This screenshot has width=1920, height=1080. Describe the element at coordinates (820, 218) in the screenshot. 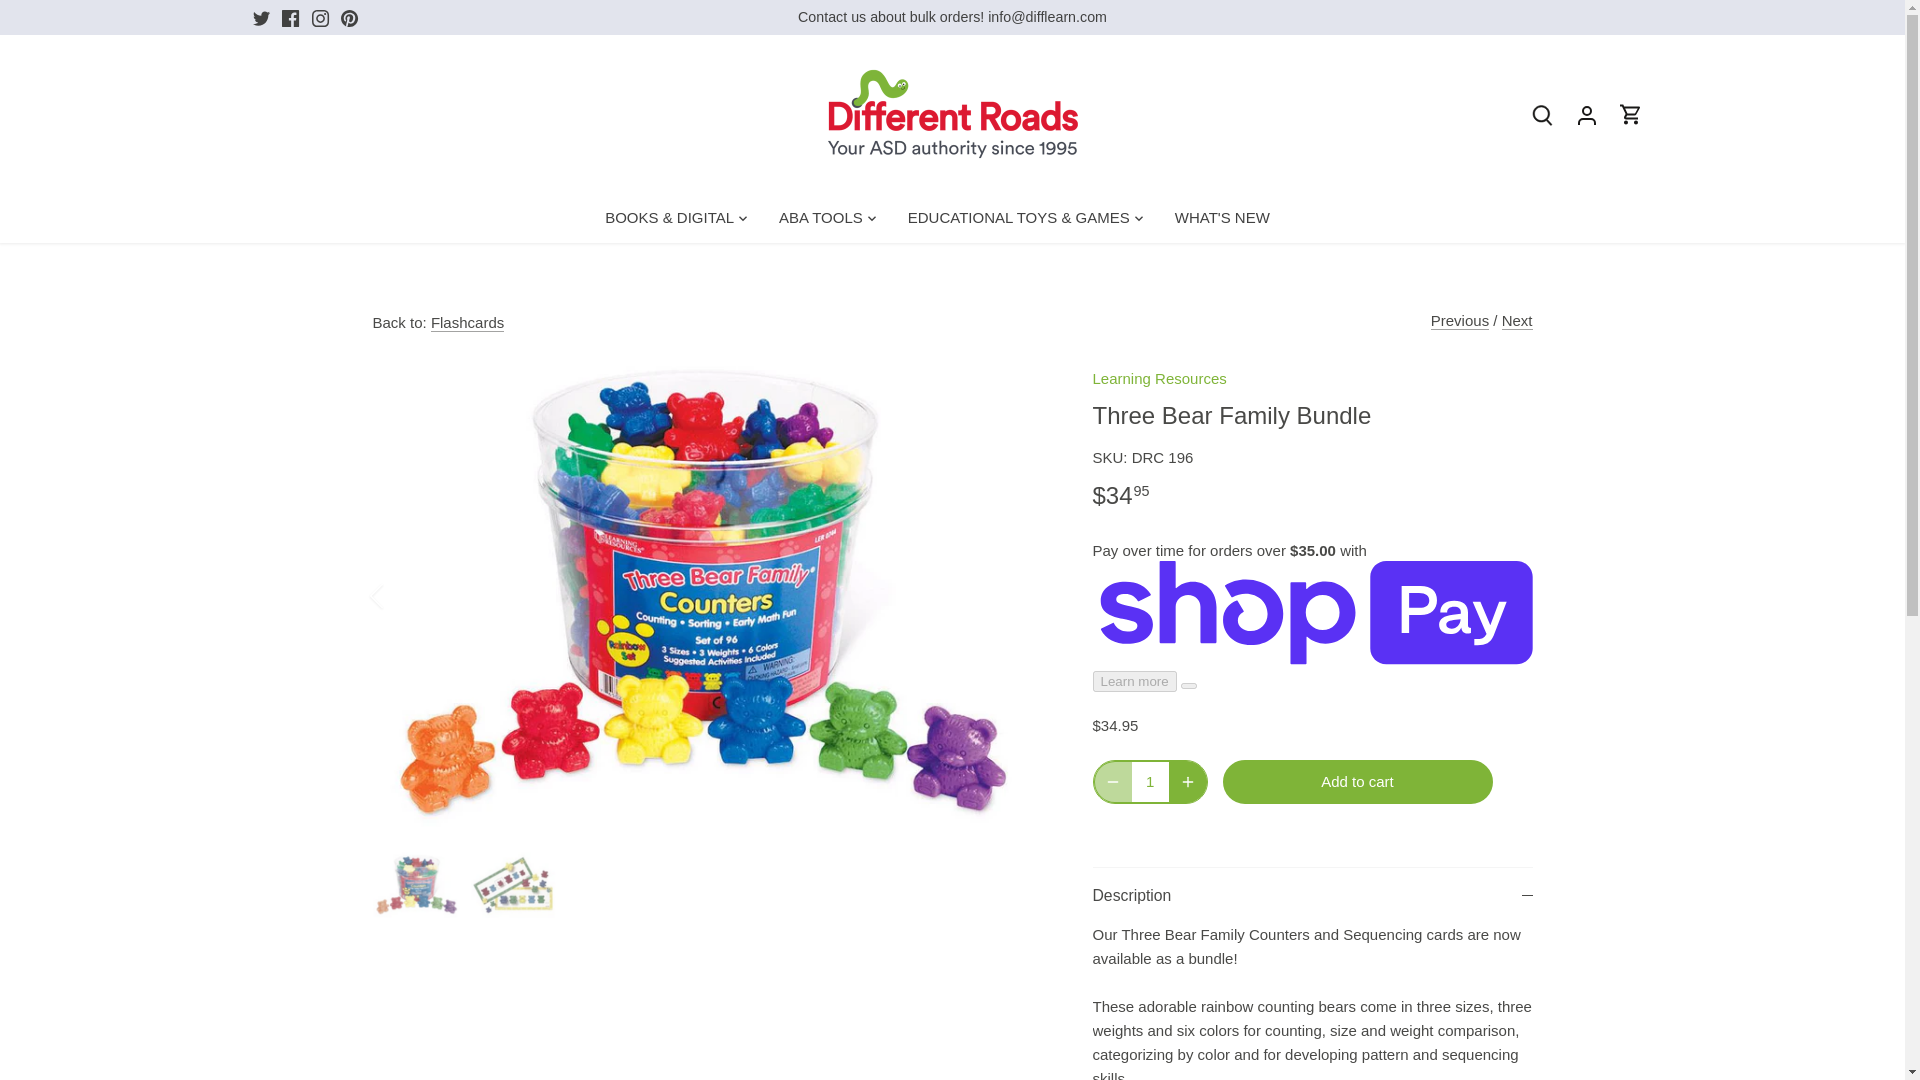

I see `ABA TOOLS` at that location.